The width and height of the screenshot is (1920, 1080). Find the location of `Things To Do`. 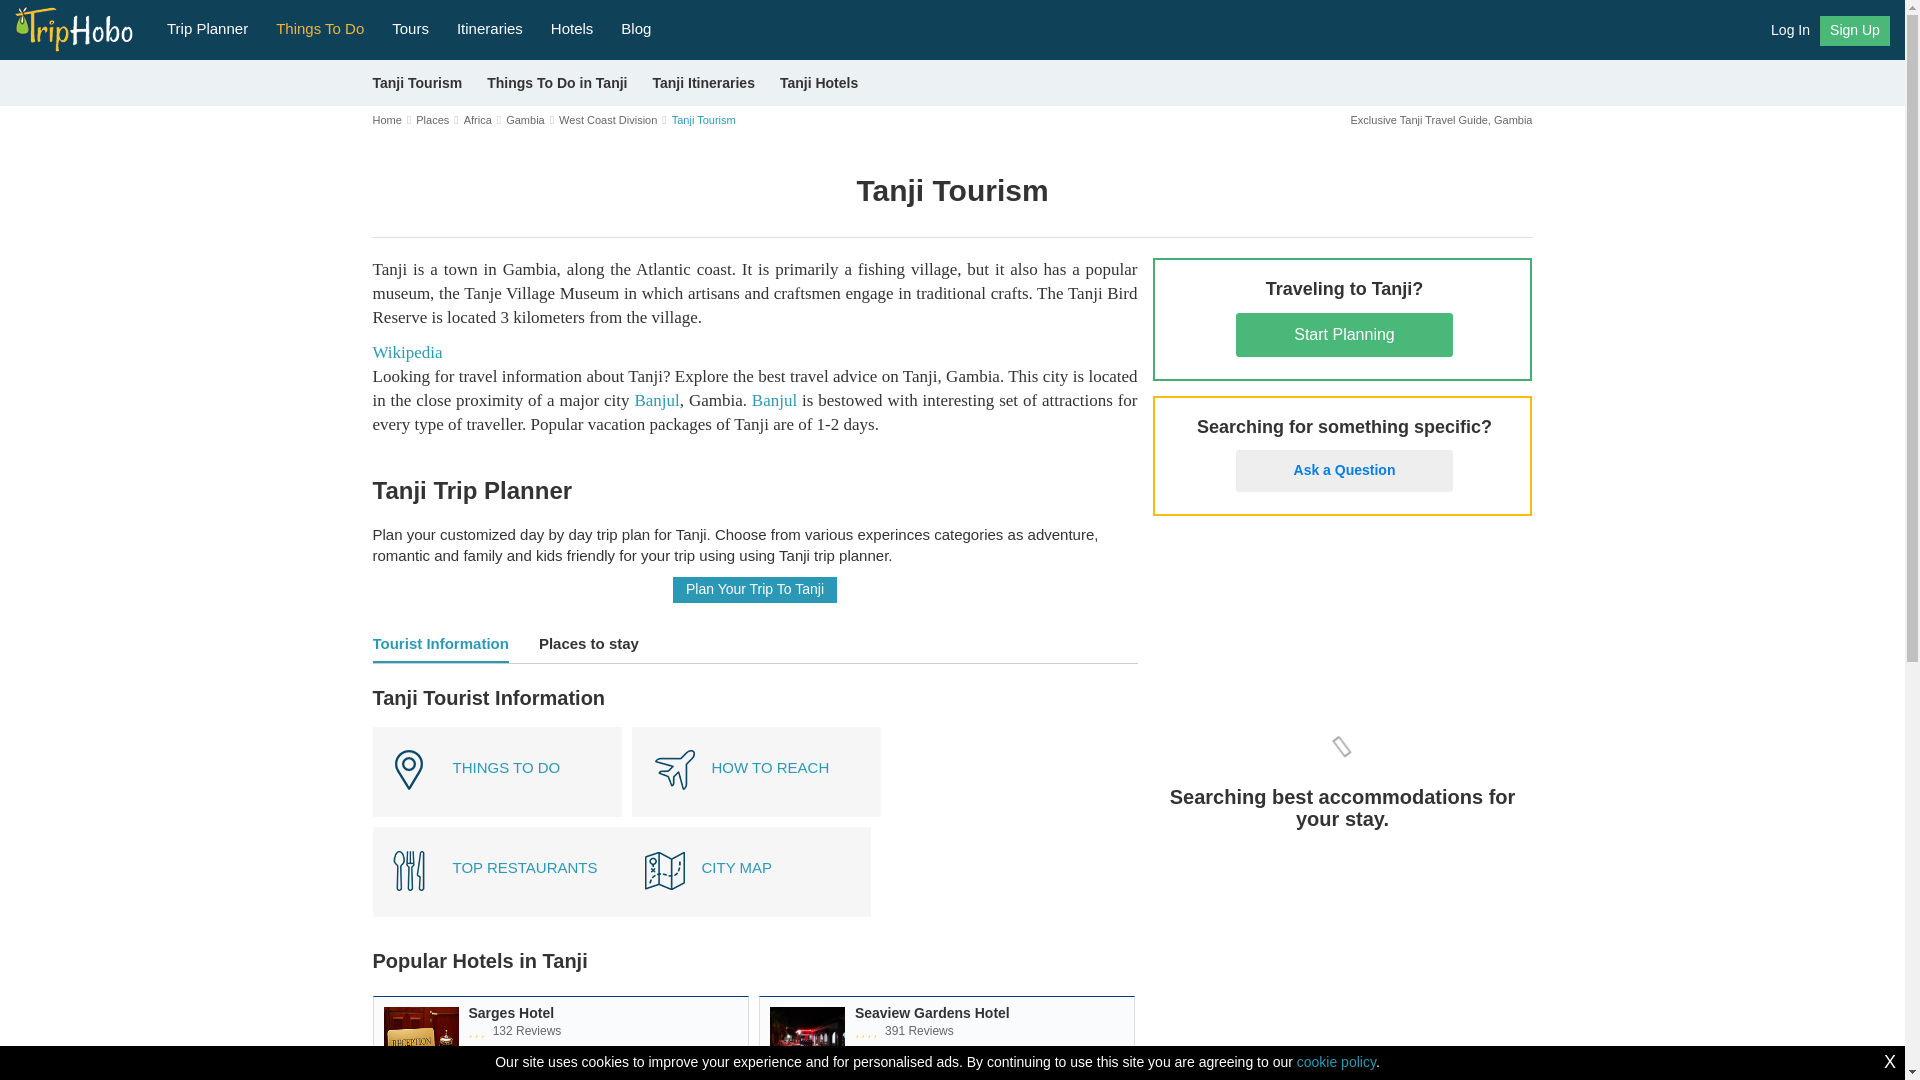

Things To Do is located at coordinates (320, 27).